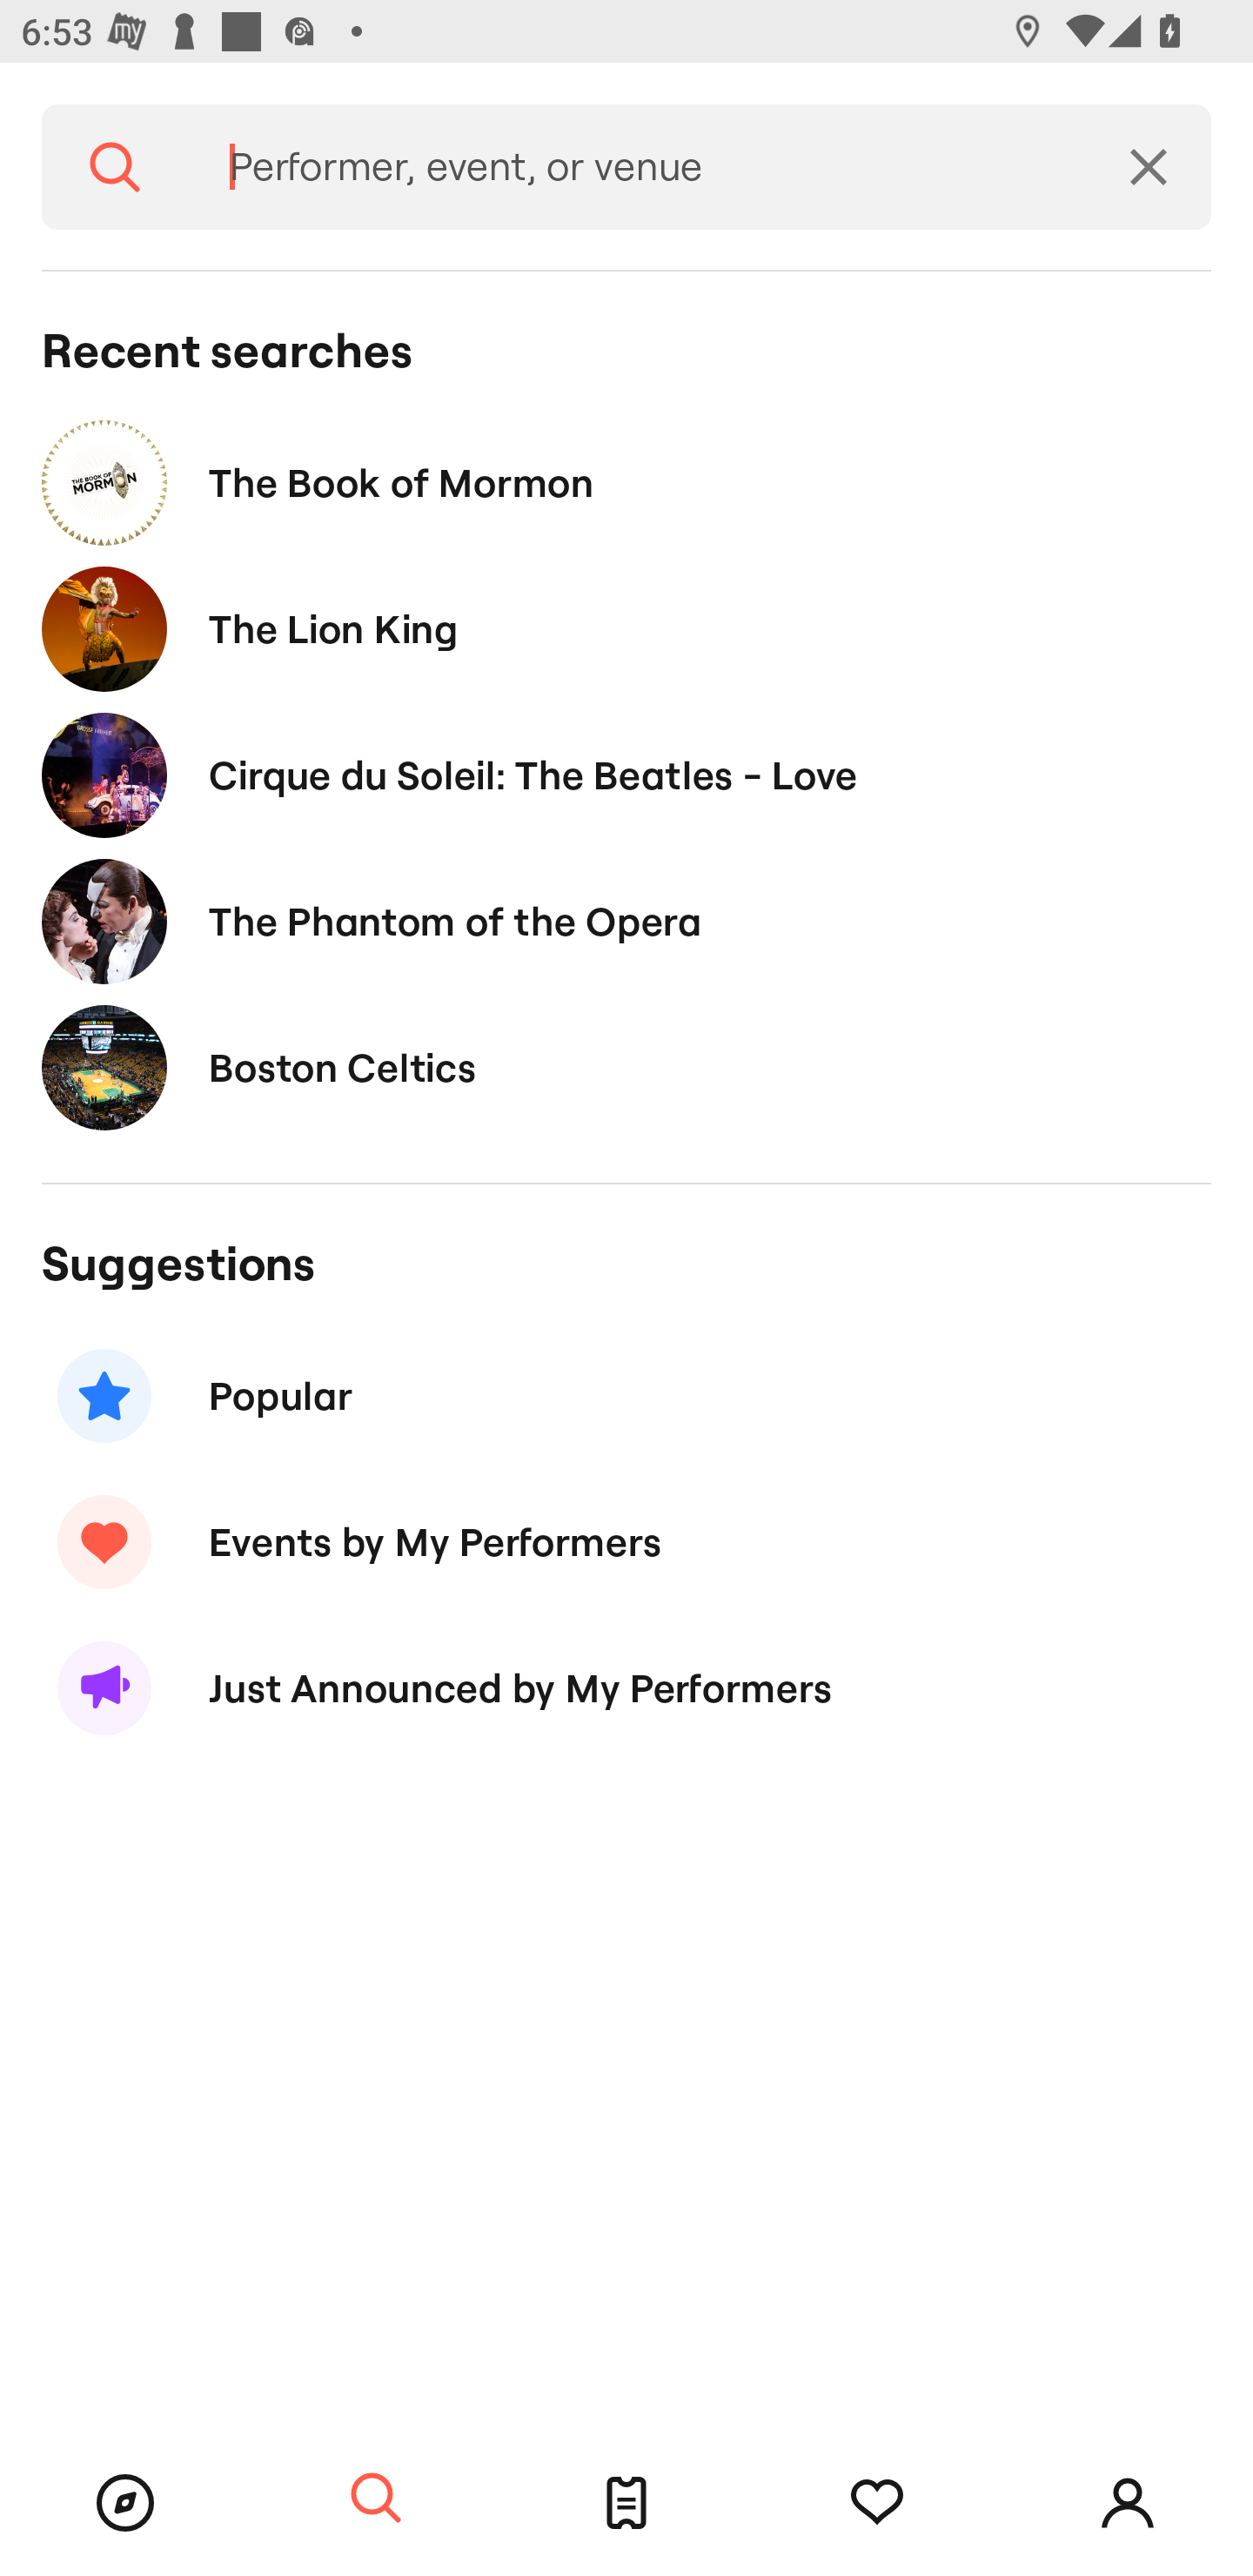  What do you see at coordinates (626, 2503) in the screenshot?
I see `Tickets` at bounding box center [626, 2503].